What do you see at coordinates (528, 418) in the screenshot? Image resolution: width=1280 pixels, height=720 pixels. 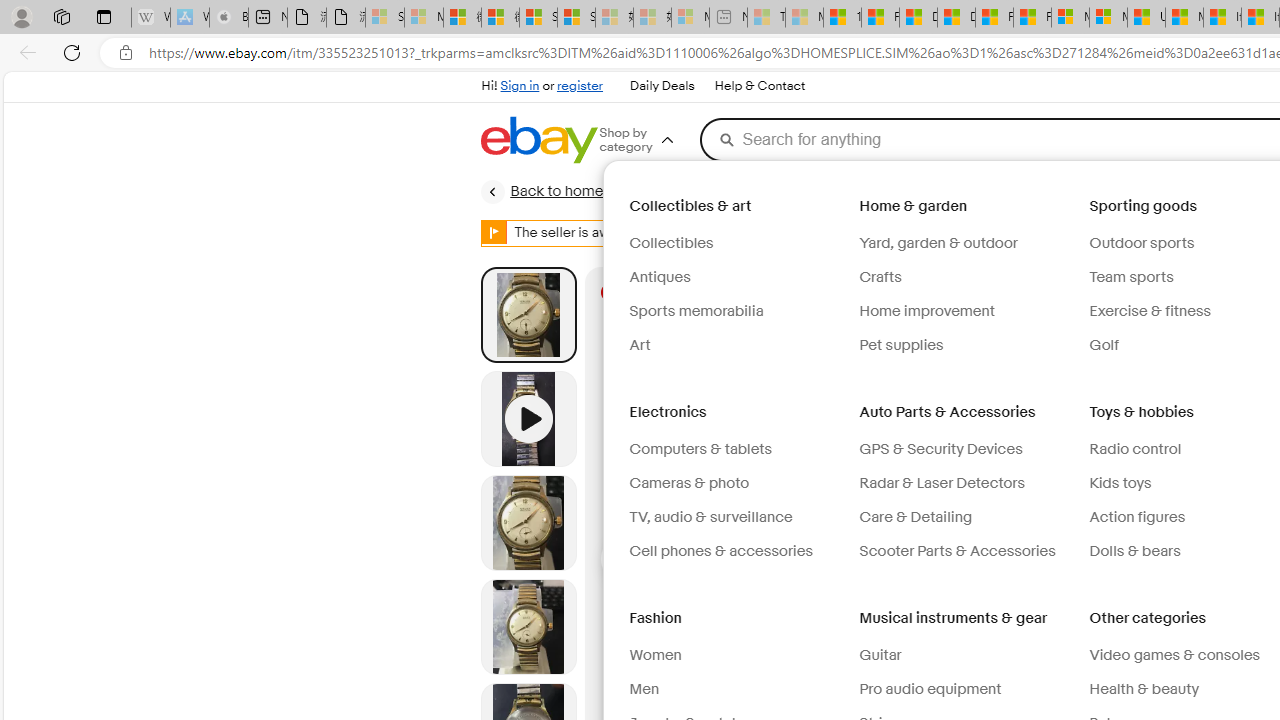 I see `Video 1 of 1` at bounding box center [528, 418].